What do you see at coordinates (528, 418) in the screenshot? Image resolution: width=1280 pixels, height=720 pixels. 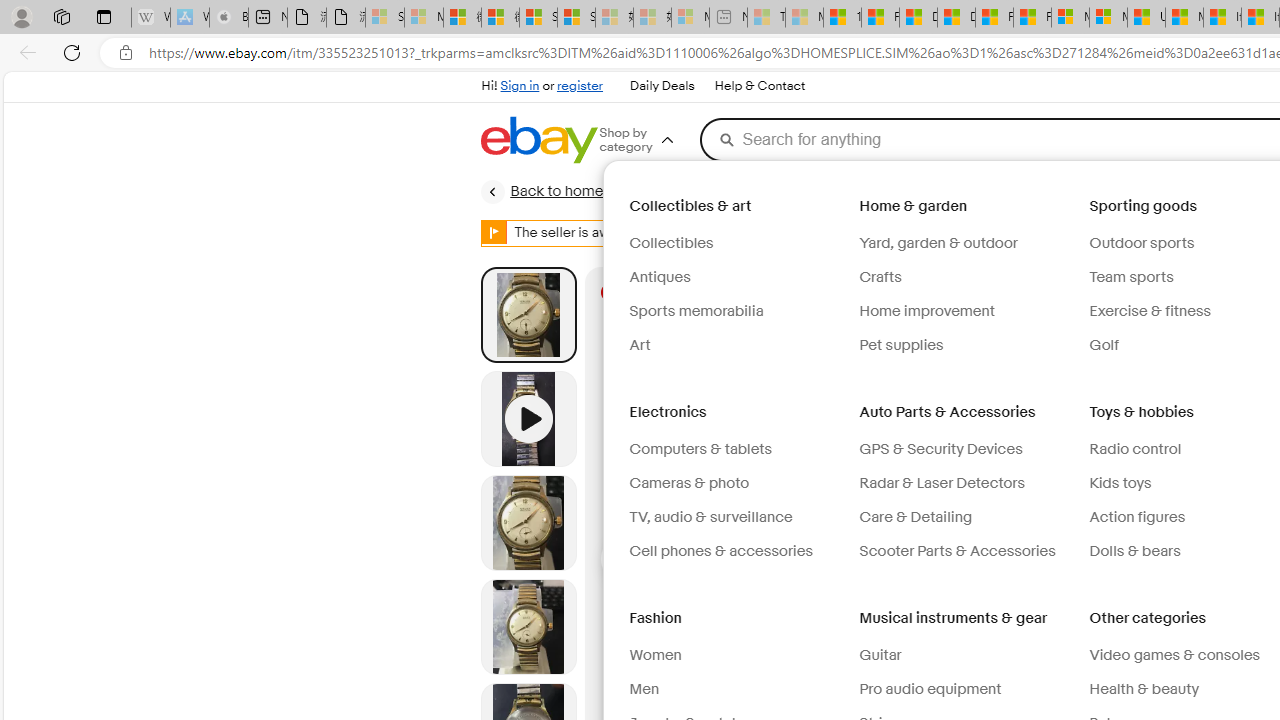 I see `Video 1 of 1` at bounding box center [528, 418].